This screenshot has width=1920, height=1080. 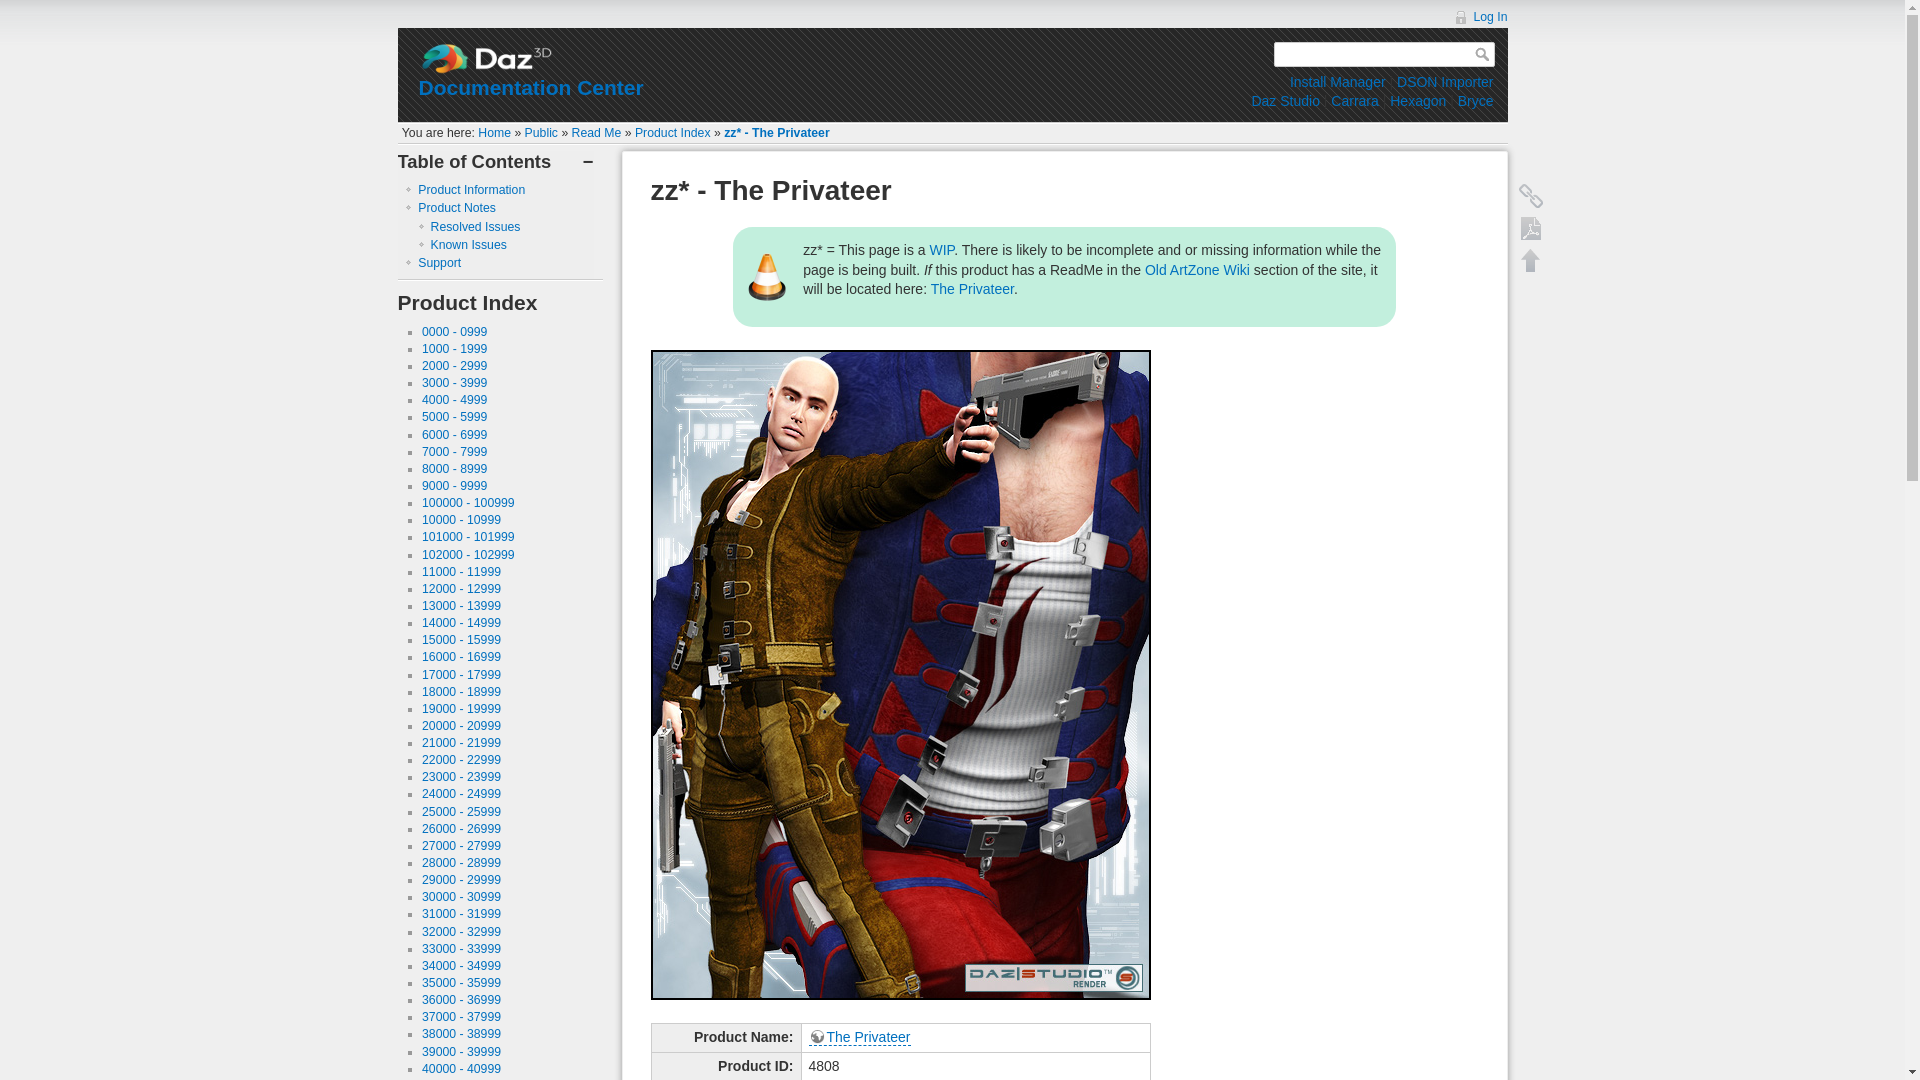 What do you see at coordinates (494, 133) in the screenshot?
I see `Home` at bounding box center [494, 133].